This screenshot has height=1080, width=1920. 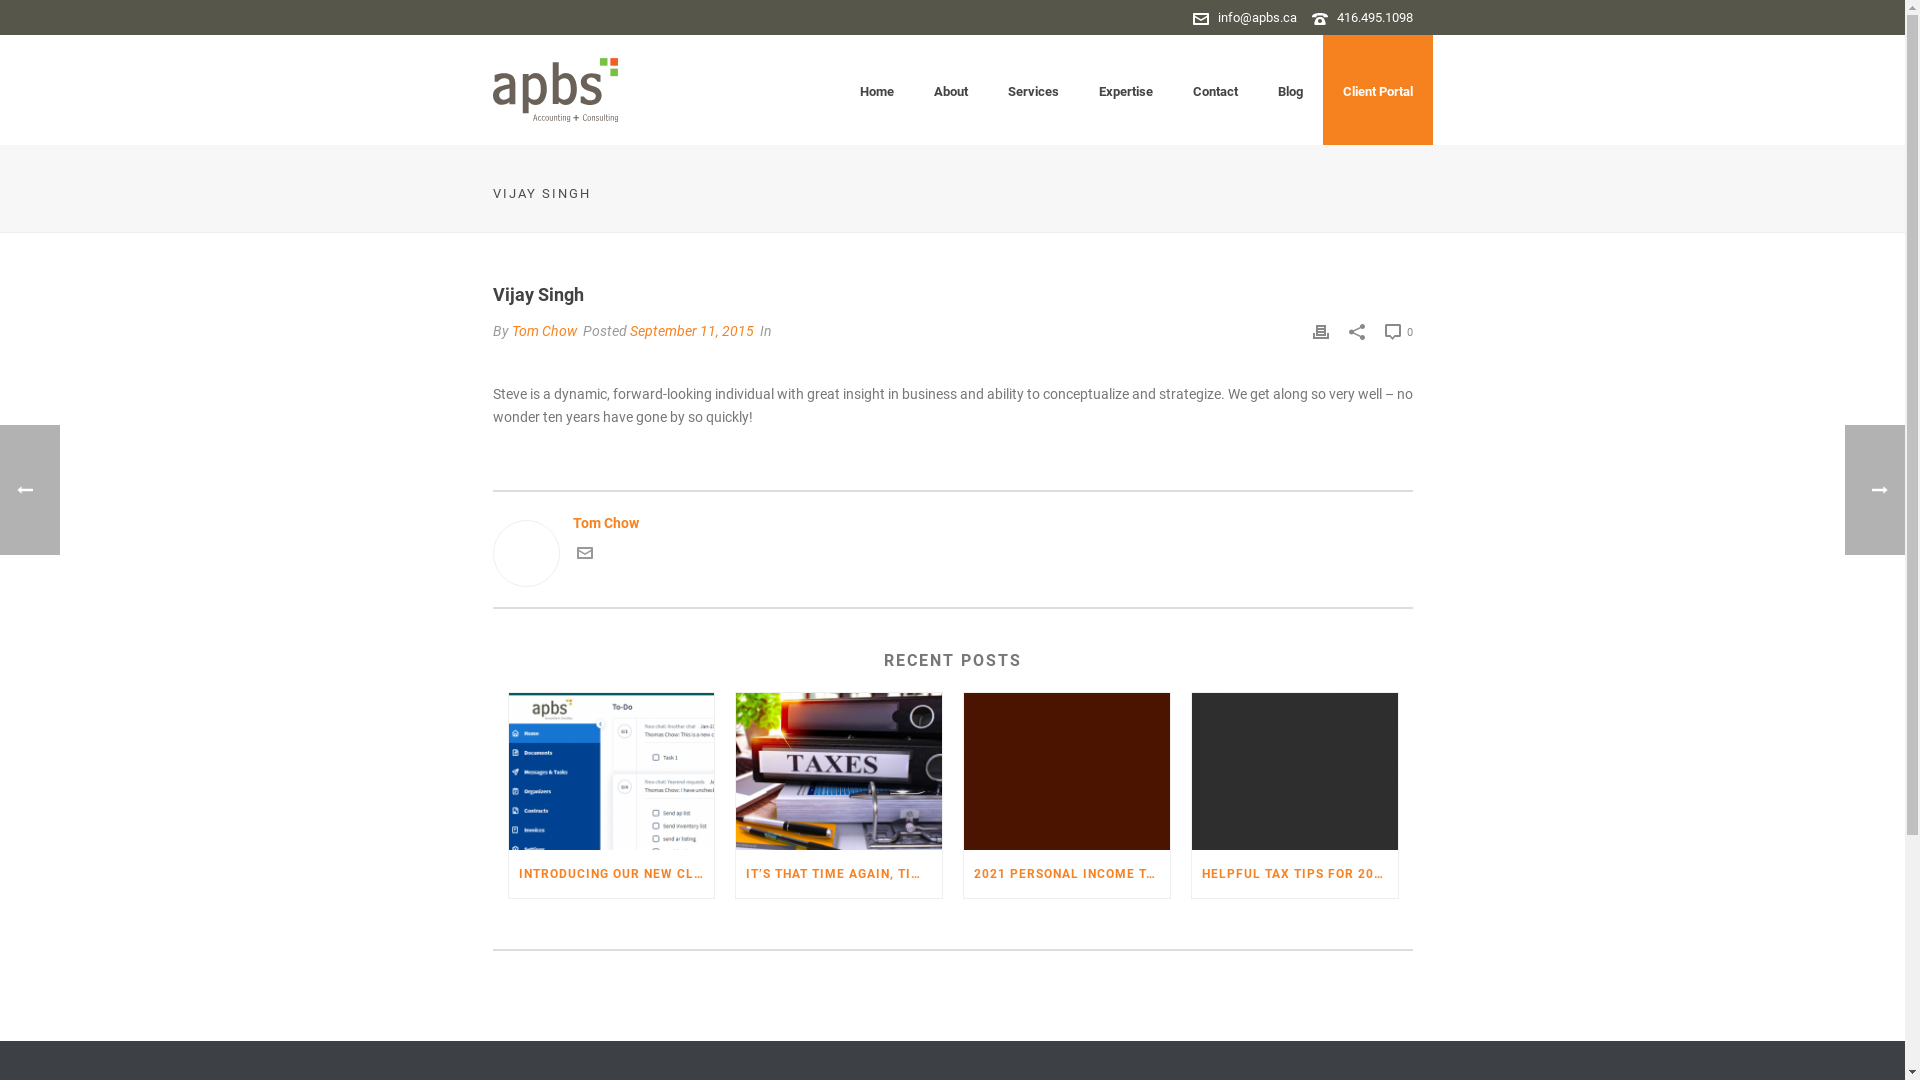 What do you see at coordinates (1067, 874) in the screenshot?
I see `2021 PERSONAL INCOME TAX ORGANIZER` at bounding box center [1067, 874].